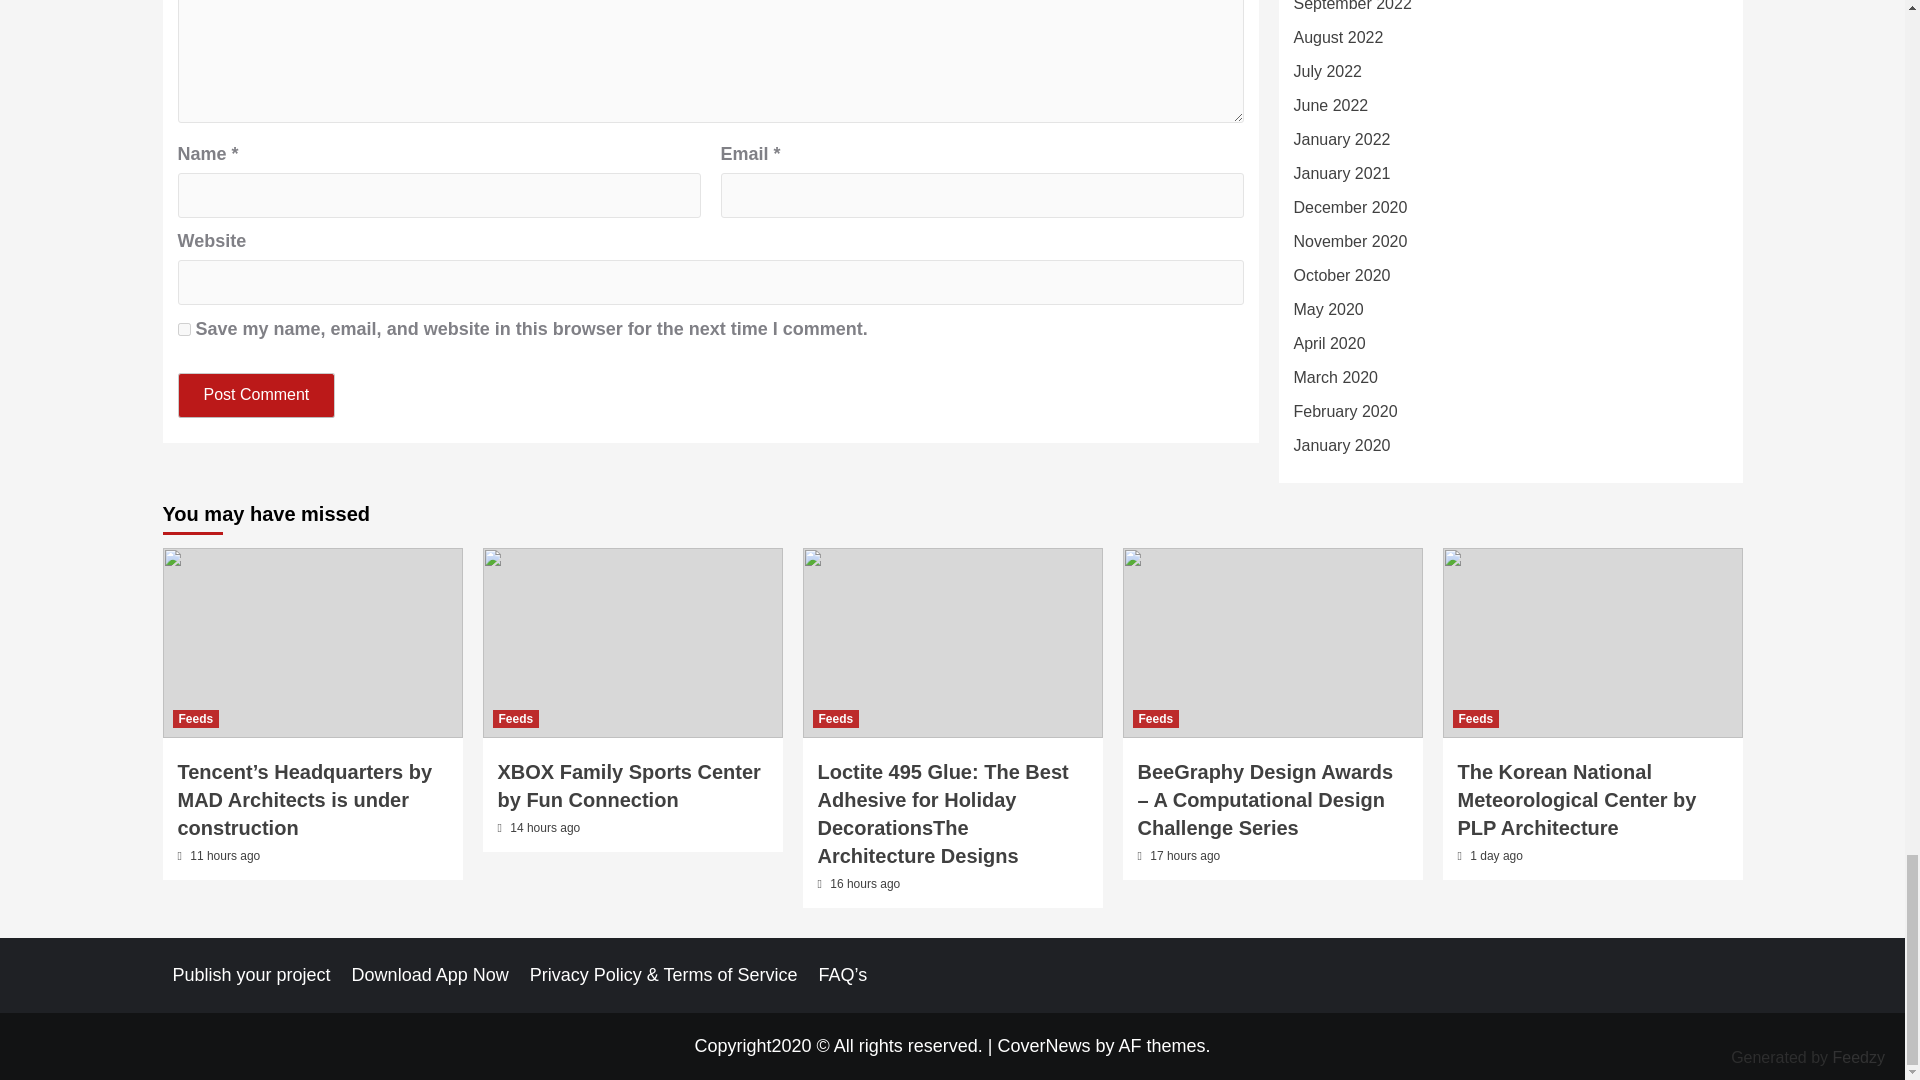 This screenshot has width=1920, height=1080. I want to click on Post Comment, so click(257, 394).